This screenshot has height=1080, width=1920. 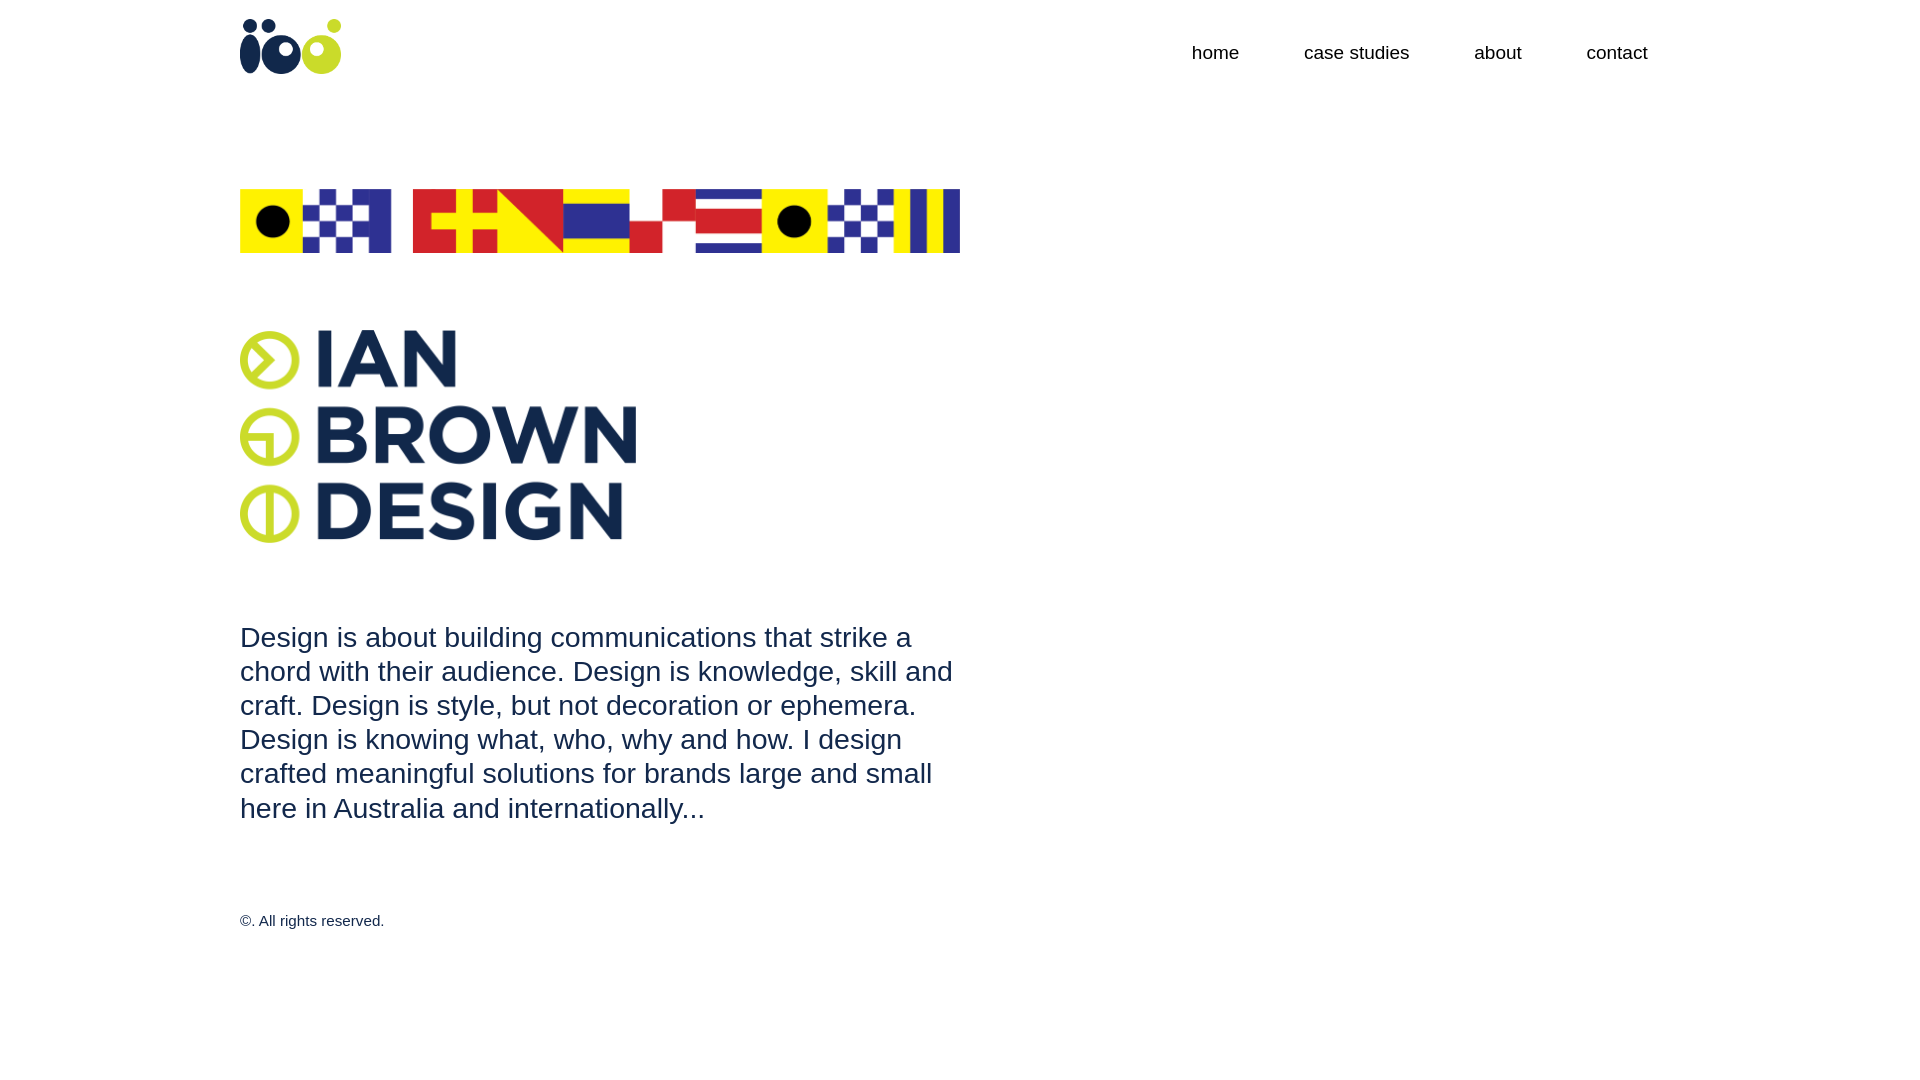 I want to click on home, so click(x=1216, y=52).